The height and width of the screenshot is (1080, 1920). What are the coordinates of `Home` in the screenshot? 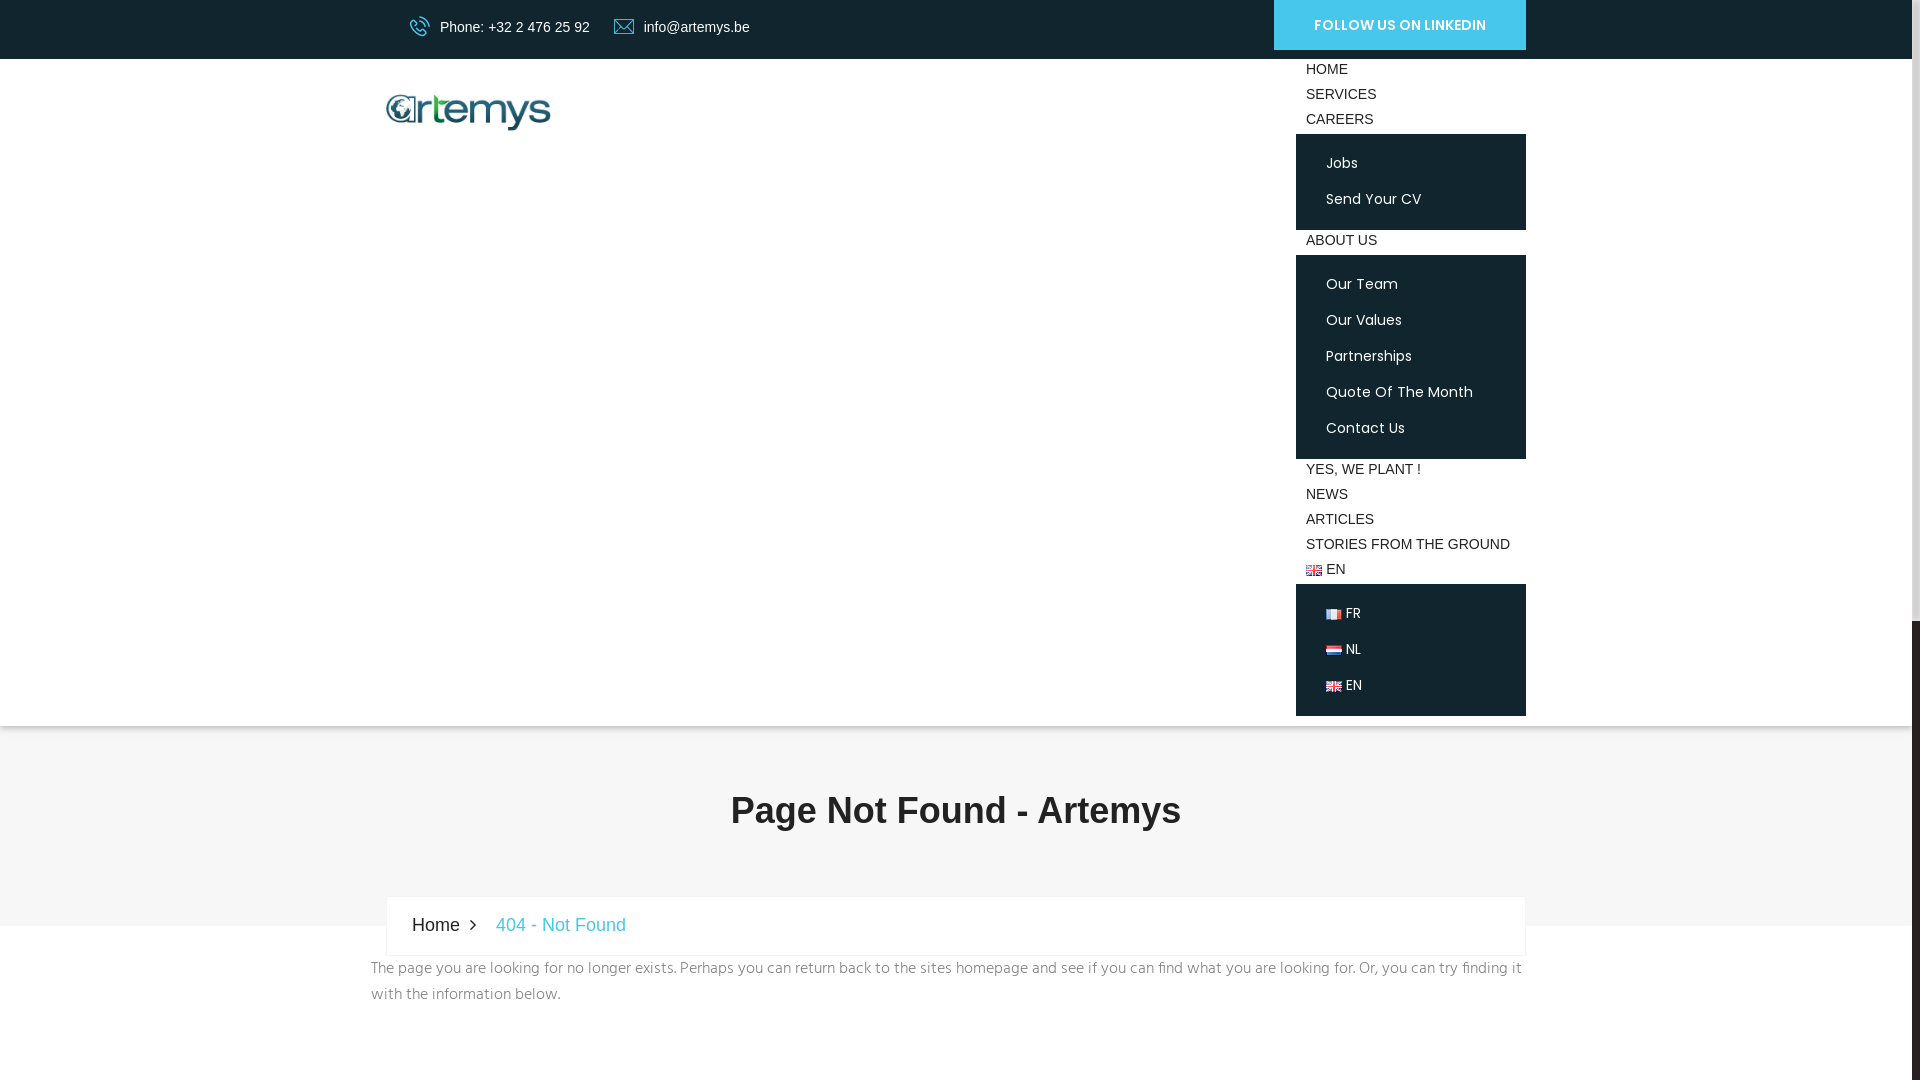 It's located at (449, 926).